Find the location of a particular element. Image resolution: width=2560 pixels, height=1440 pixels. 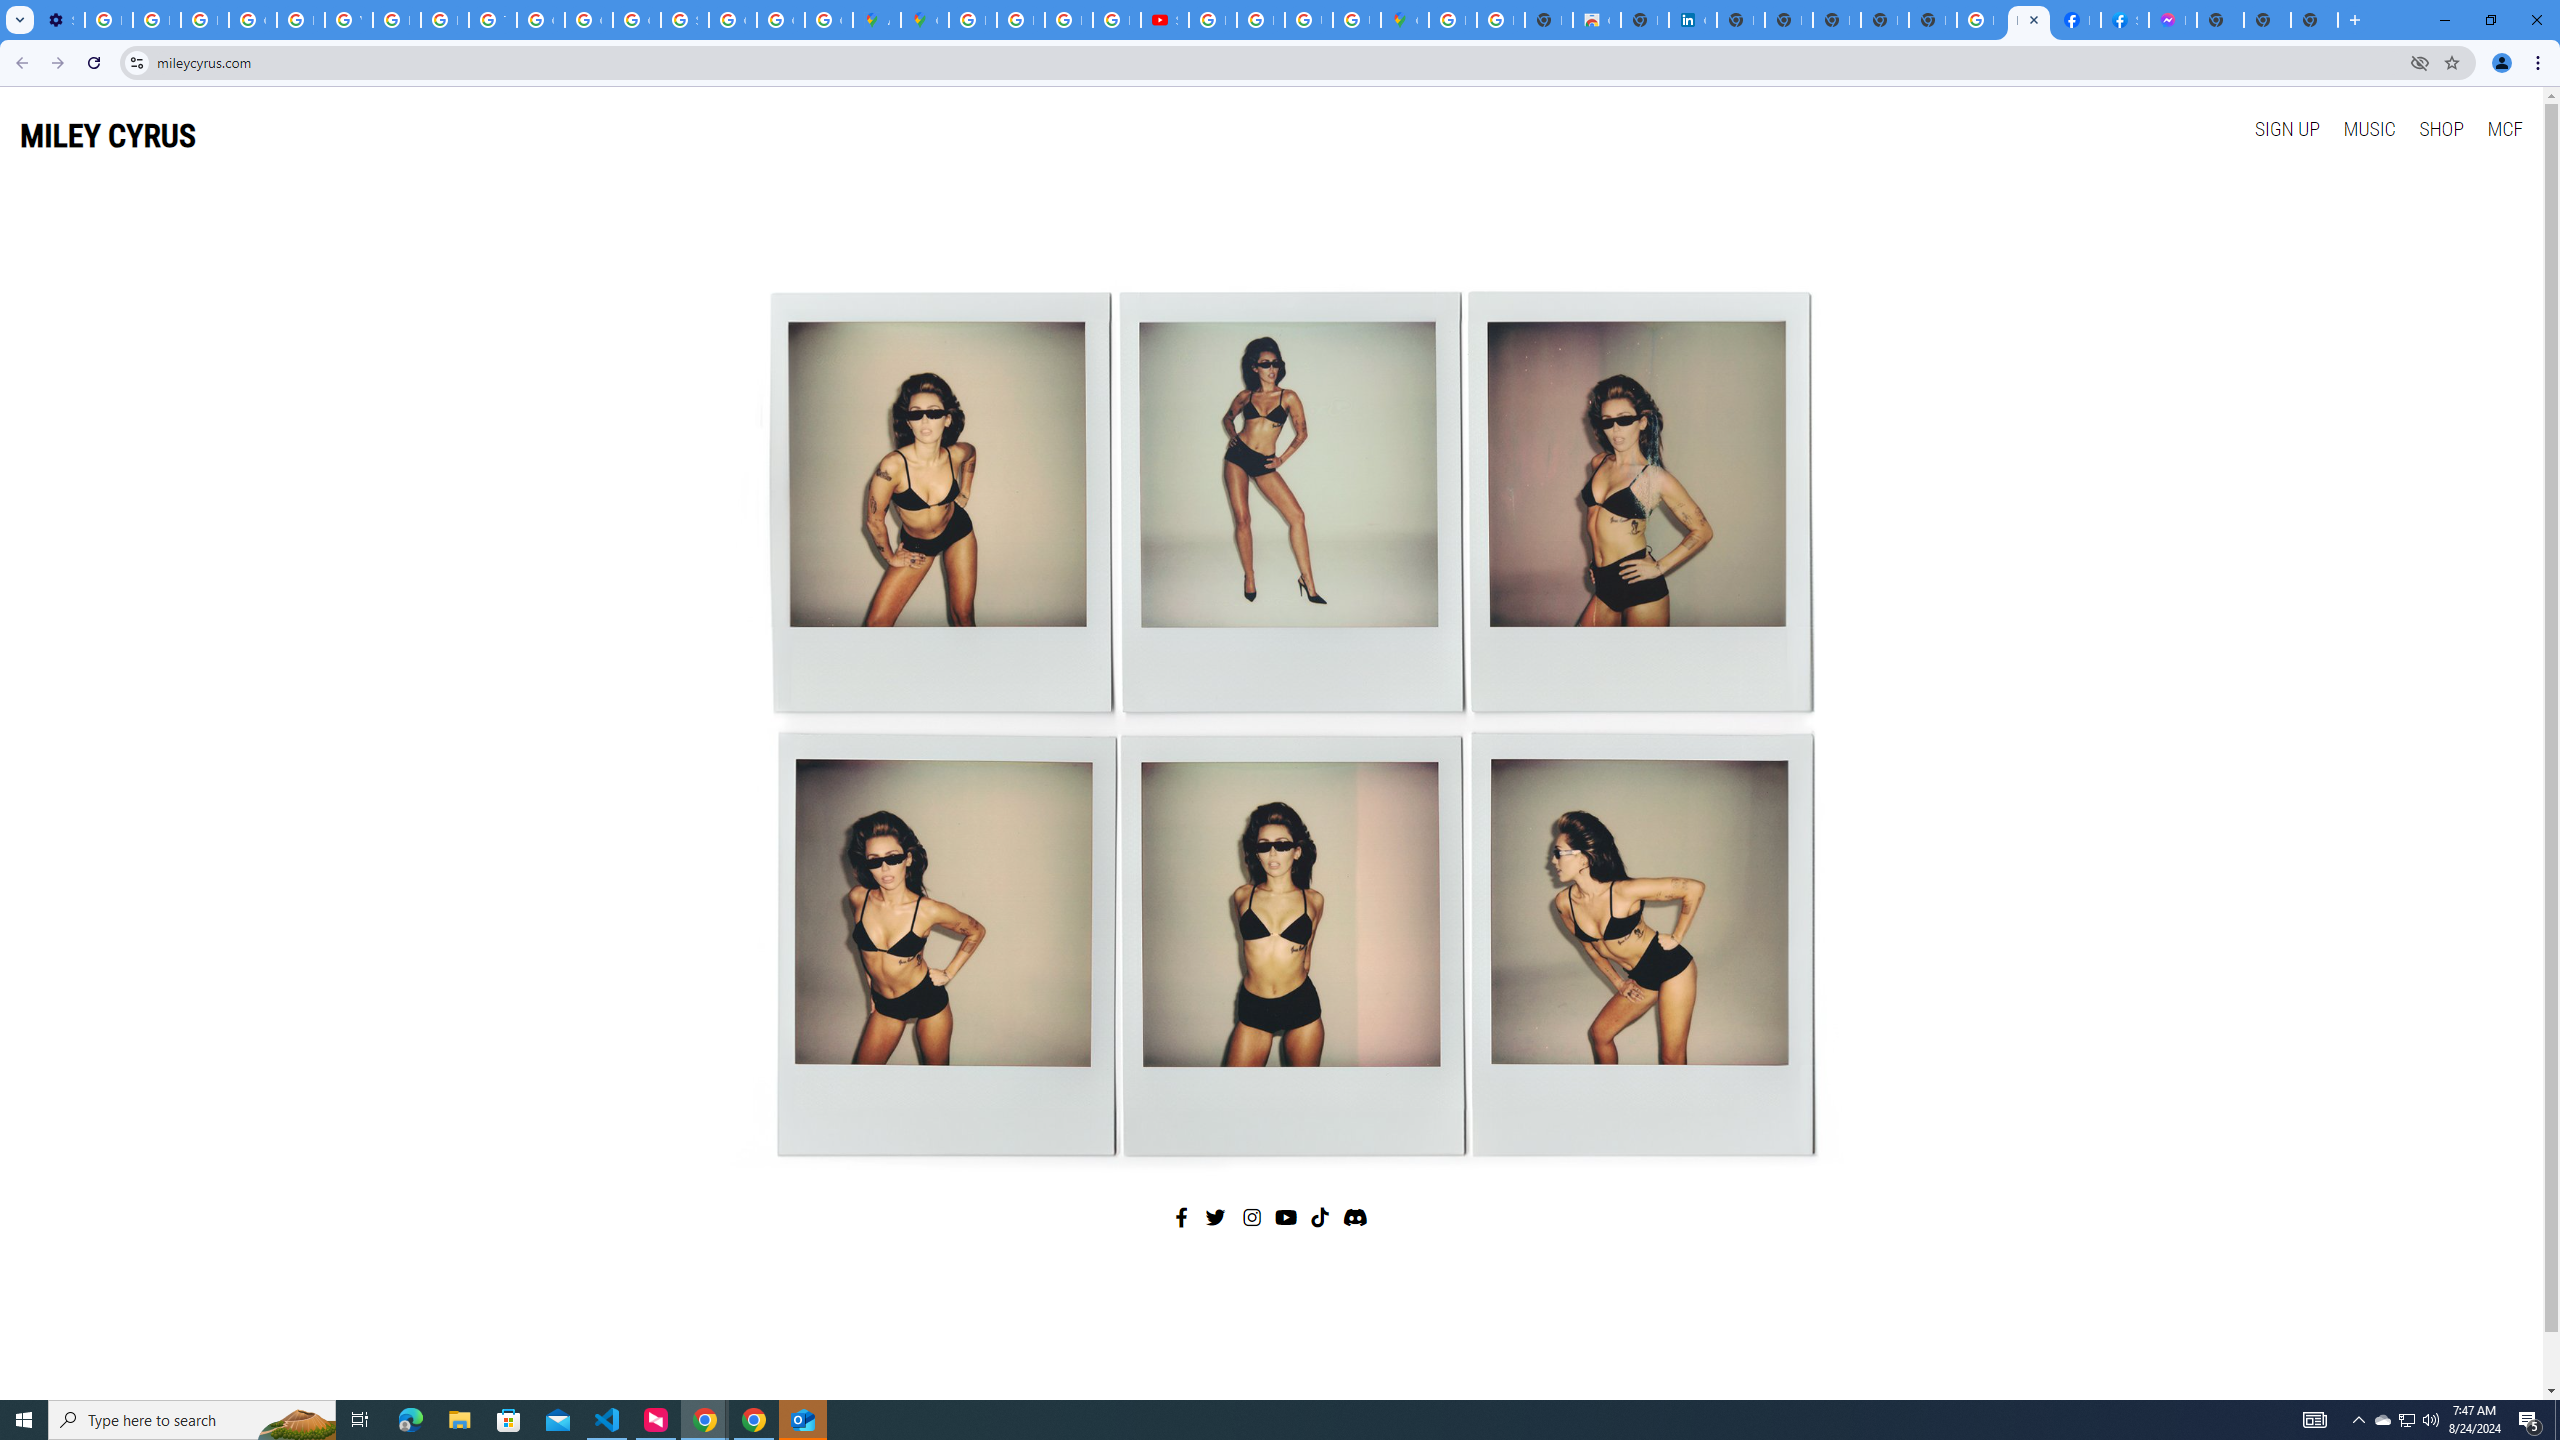

Miley Cyrus is located at coordinates (1270, 716).